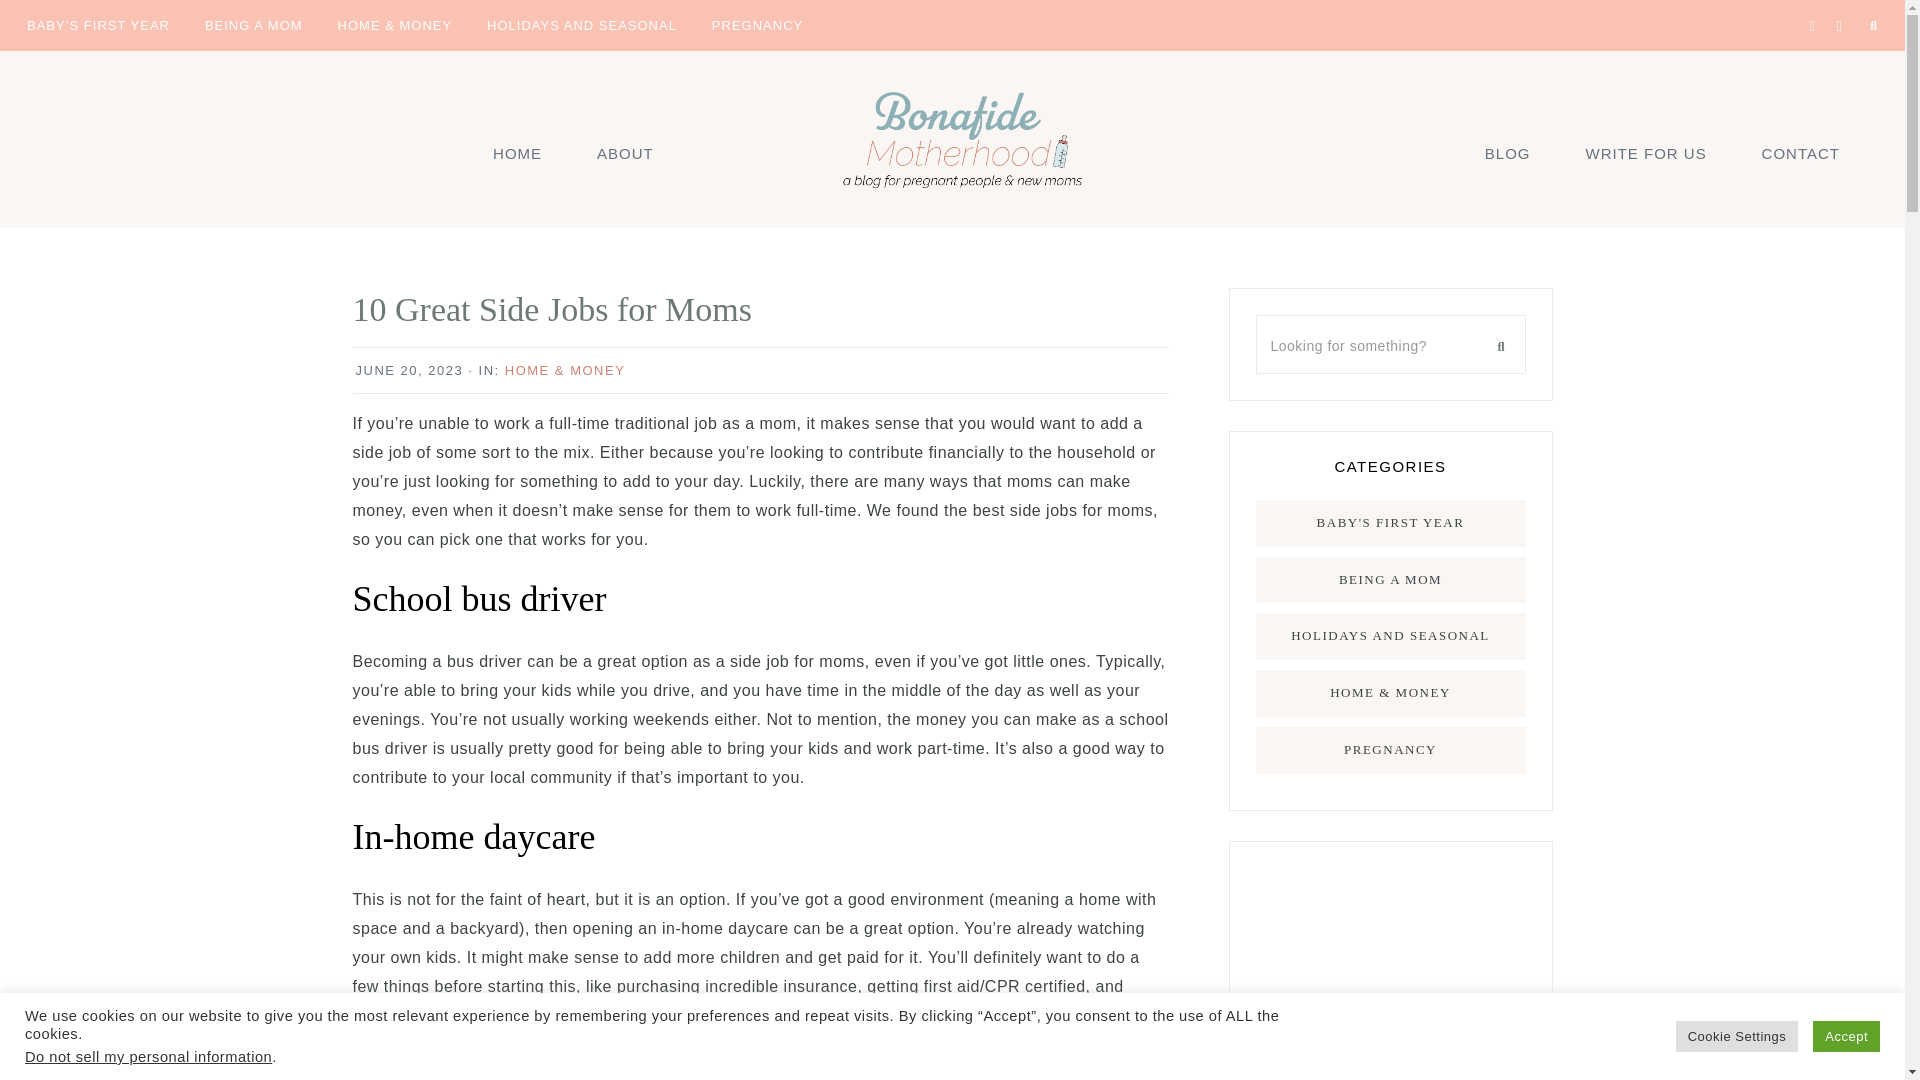  Describe the element at coordinates (626, 152) in the screenshot. I see `ABOUT` at that location.